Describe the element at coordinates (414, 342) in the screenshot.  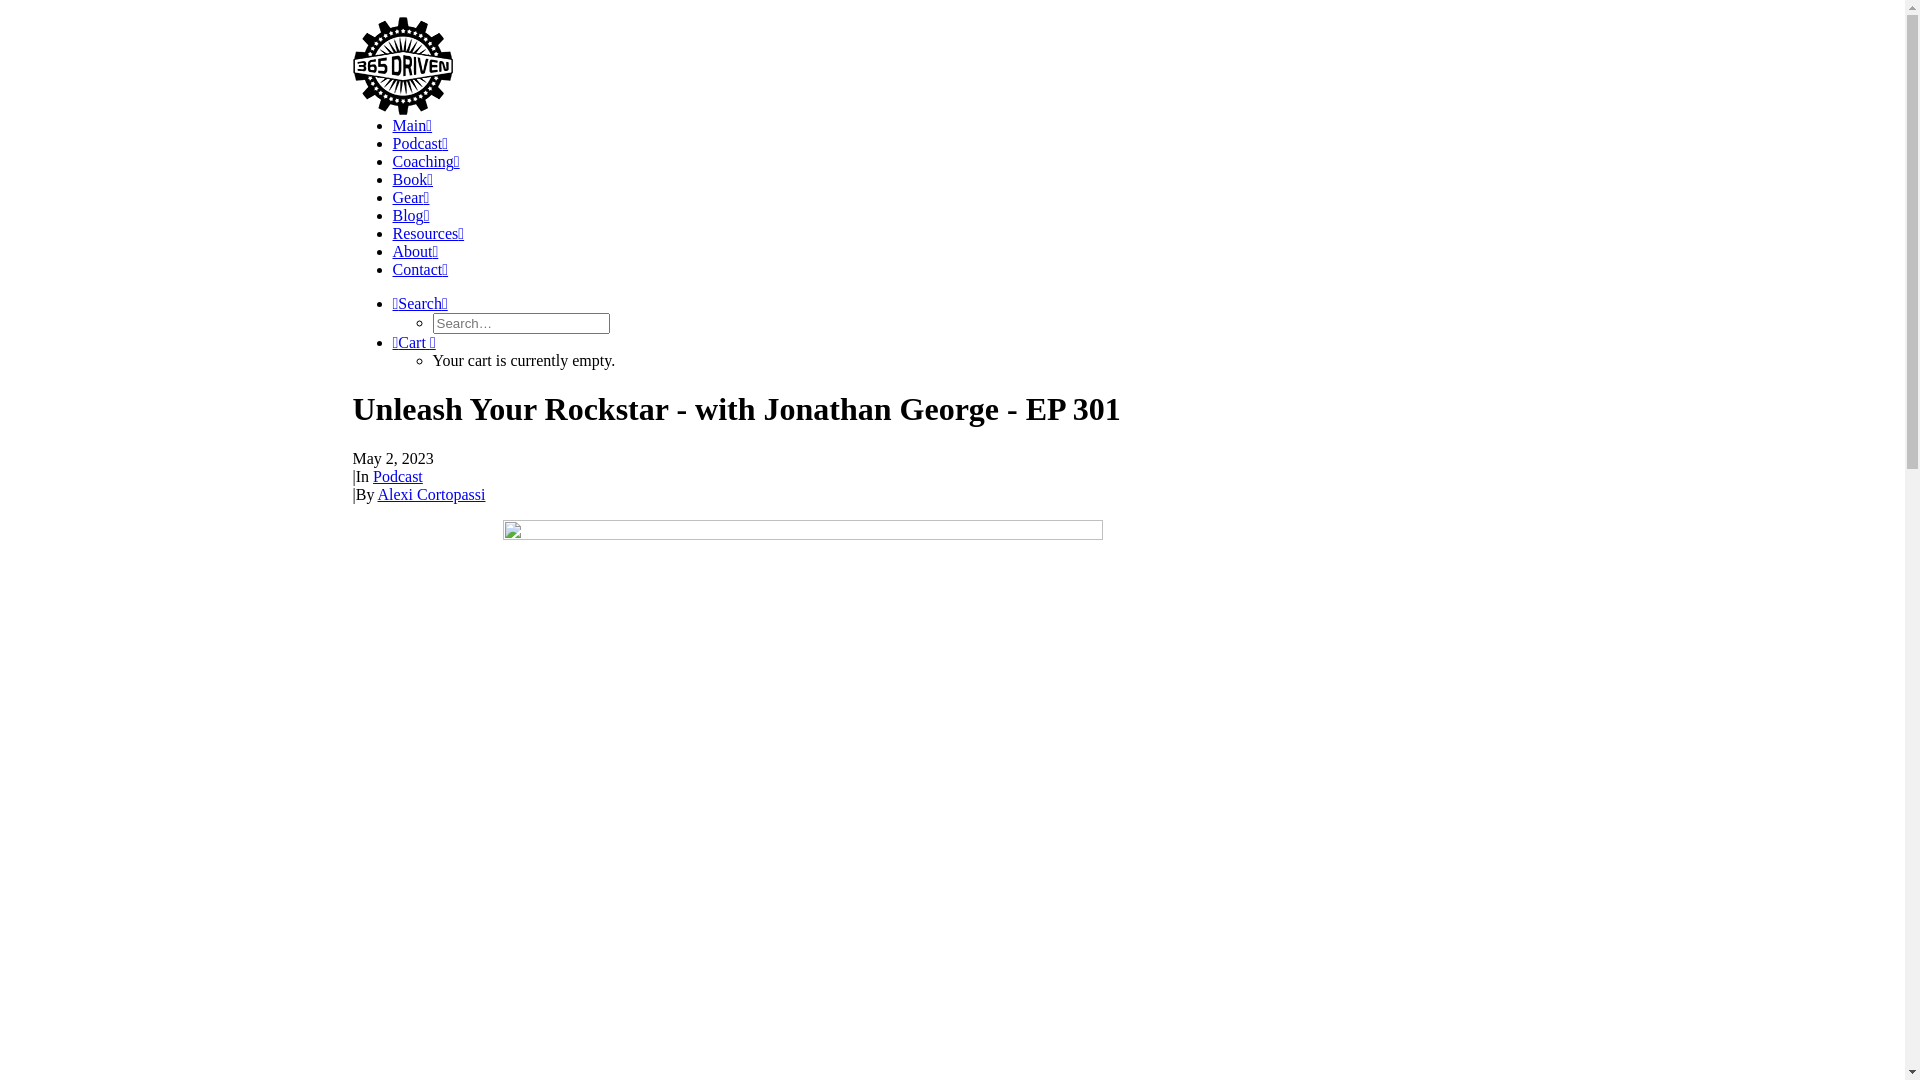
I see `Cart` at that location.